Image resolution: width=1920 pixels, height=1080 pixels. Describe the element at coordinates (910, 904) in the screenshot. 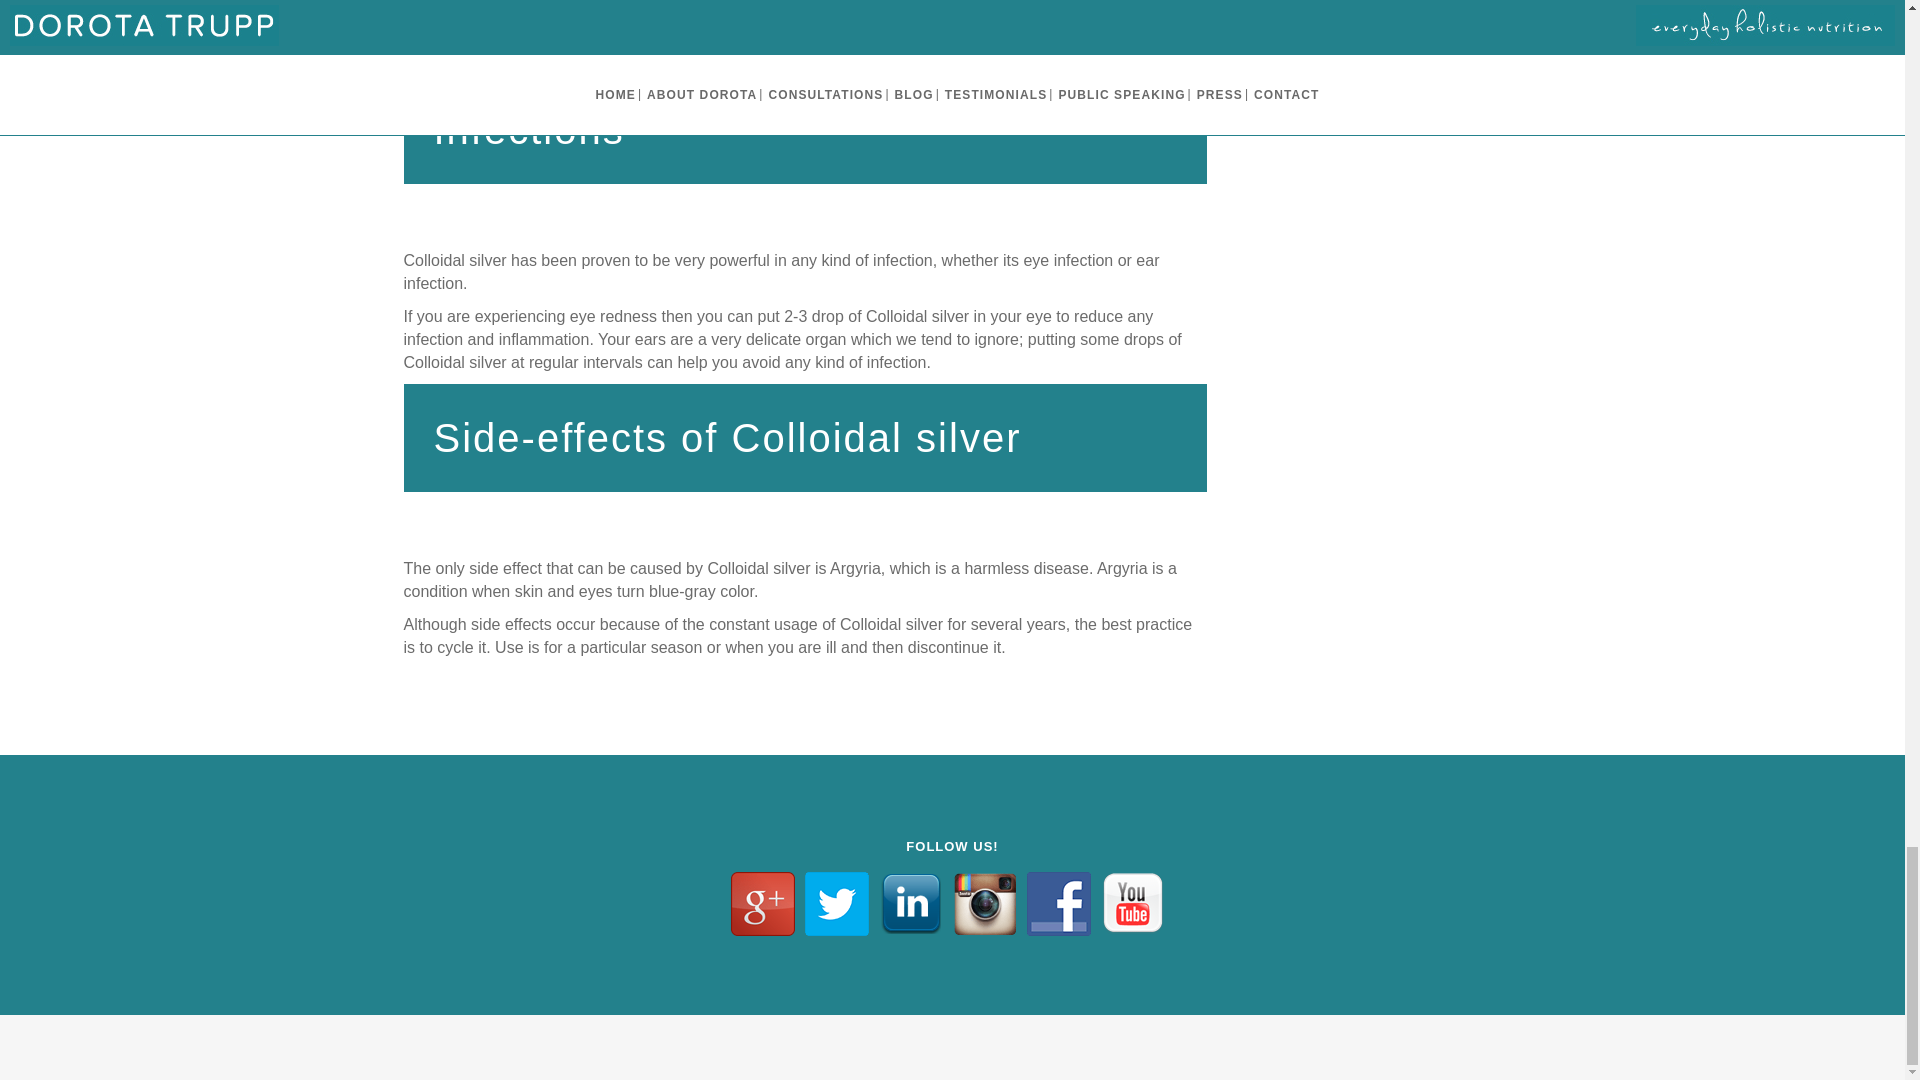

I see ` LinkedIn` at that location.